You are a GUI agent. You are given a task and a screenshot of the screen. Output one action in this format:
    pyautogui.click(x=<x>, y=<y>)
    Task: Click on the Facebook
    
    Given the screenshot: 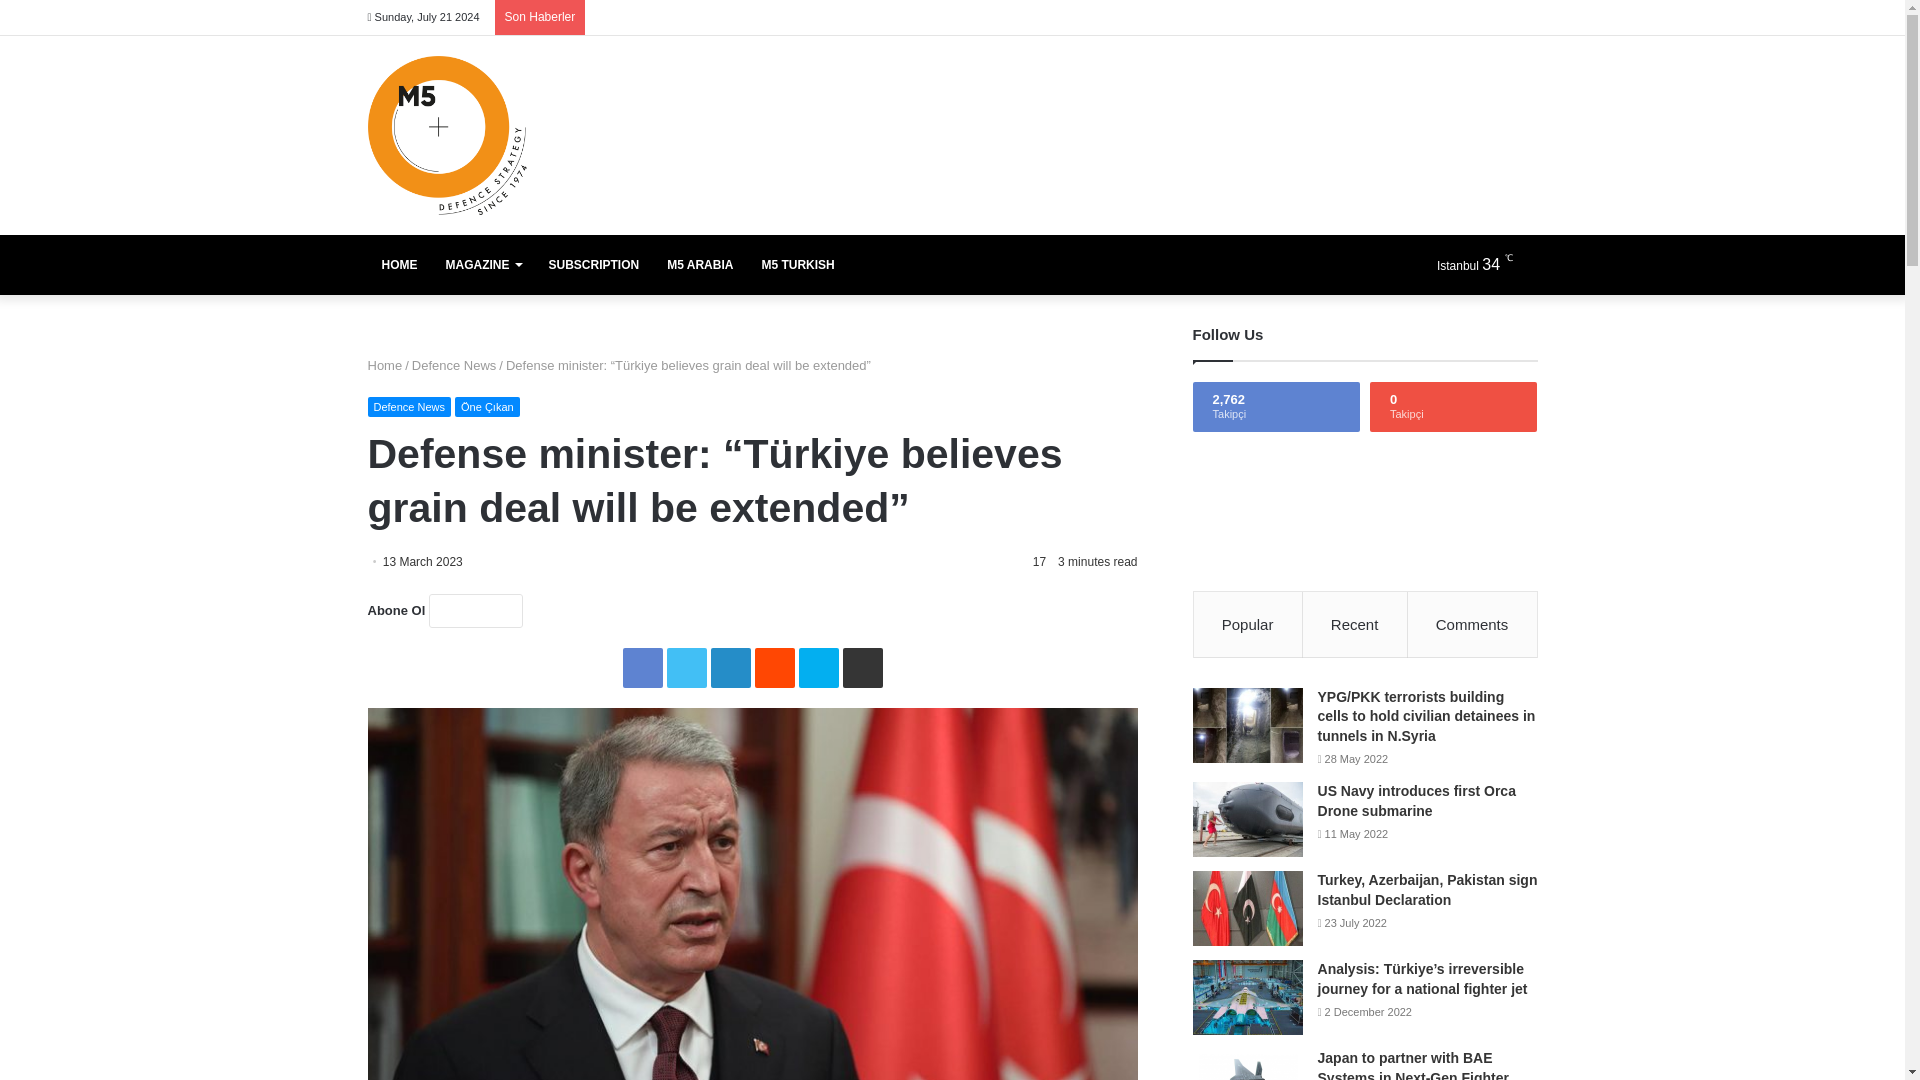 What is the action you would take?
    pyautogui.click(x=642, y=668)
    